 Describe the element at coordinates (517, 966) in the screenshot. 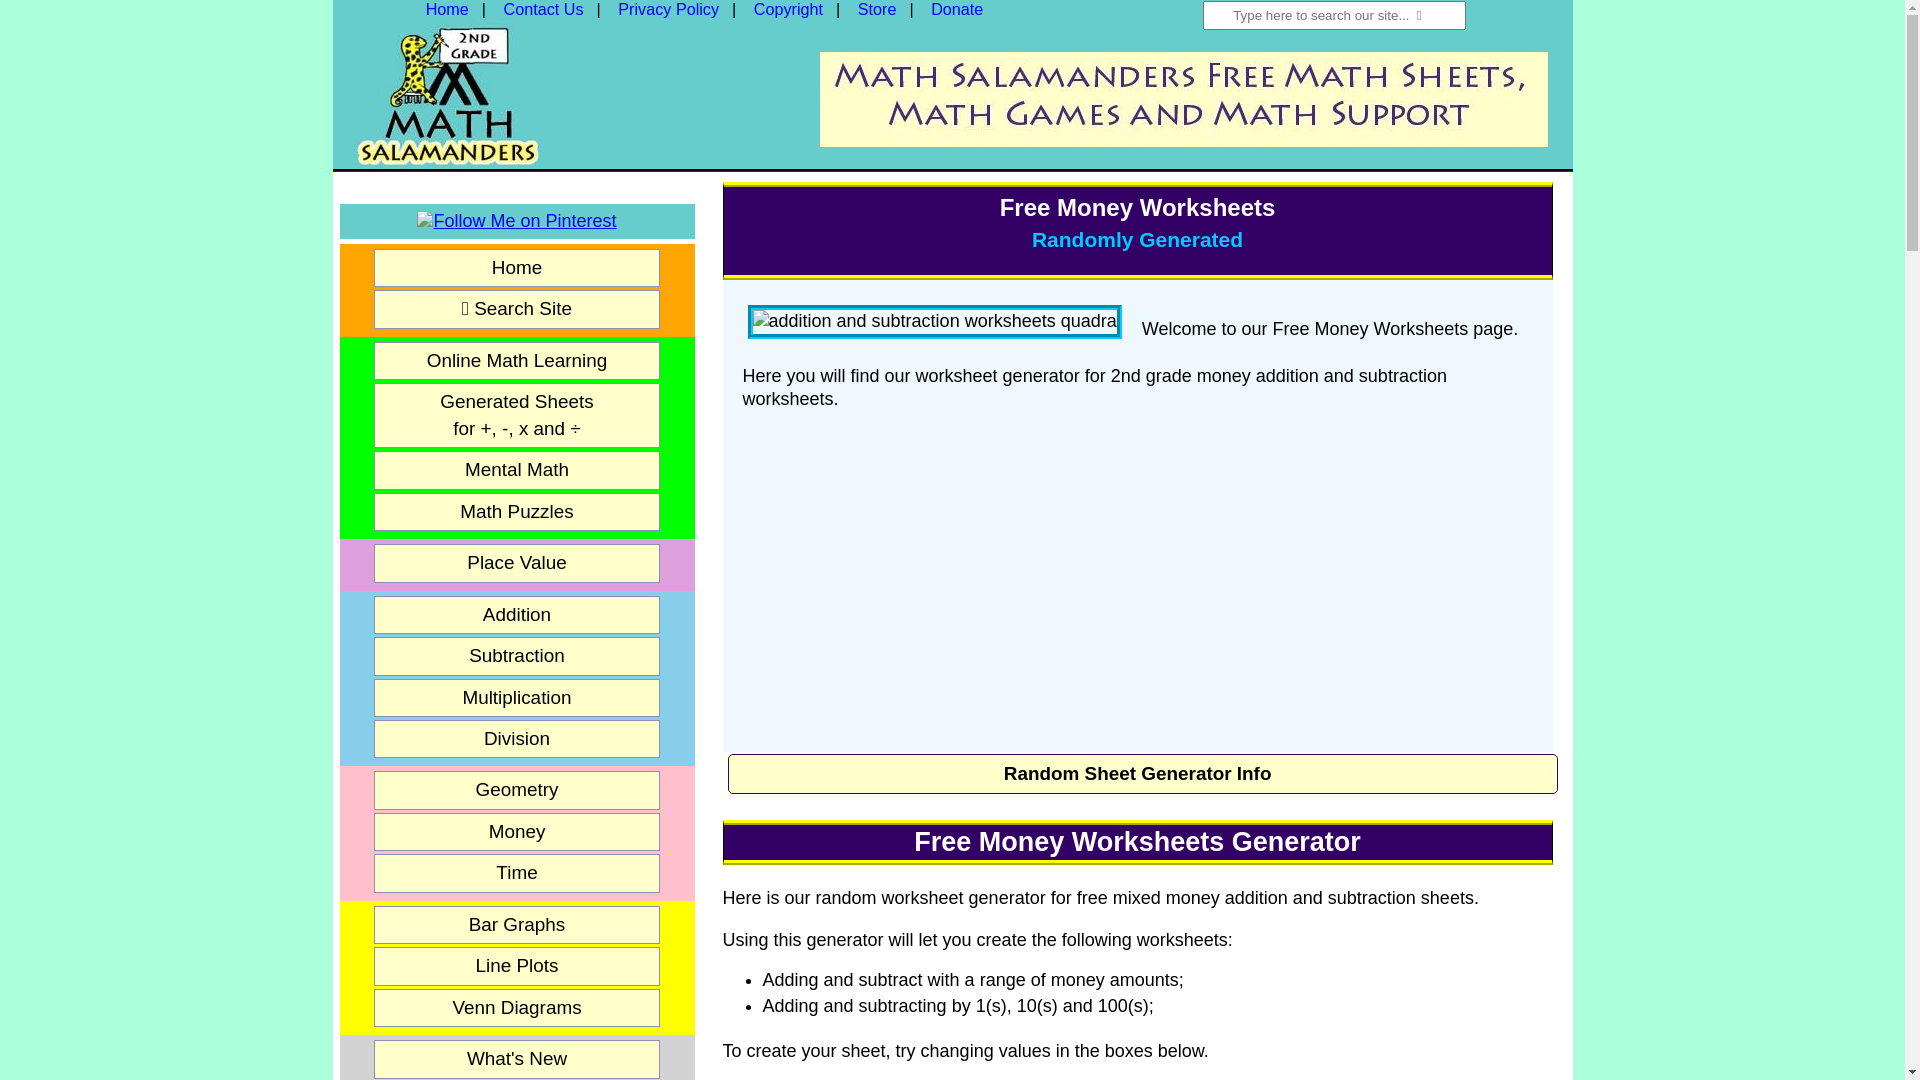

I see `Line Plots` at that location.